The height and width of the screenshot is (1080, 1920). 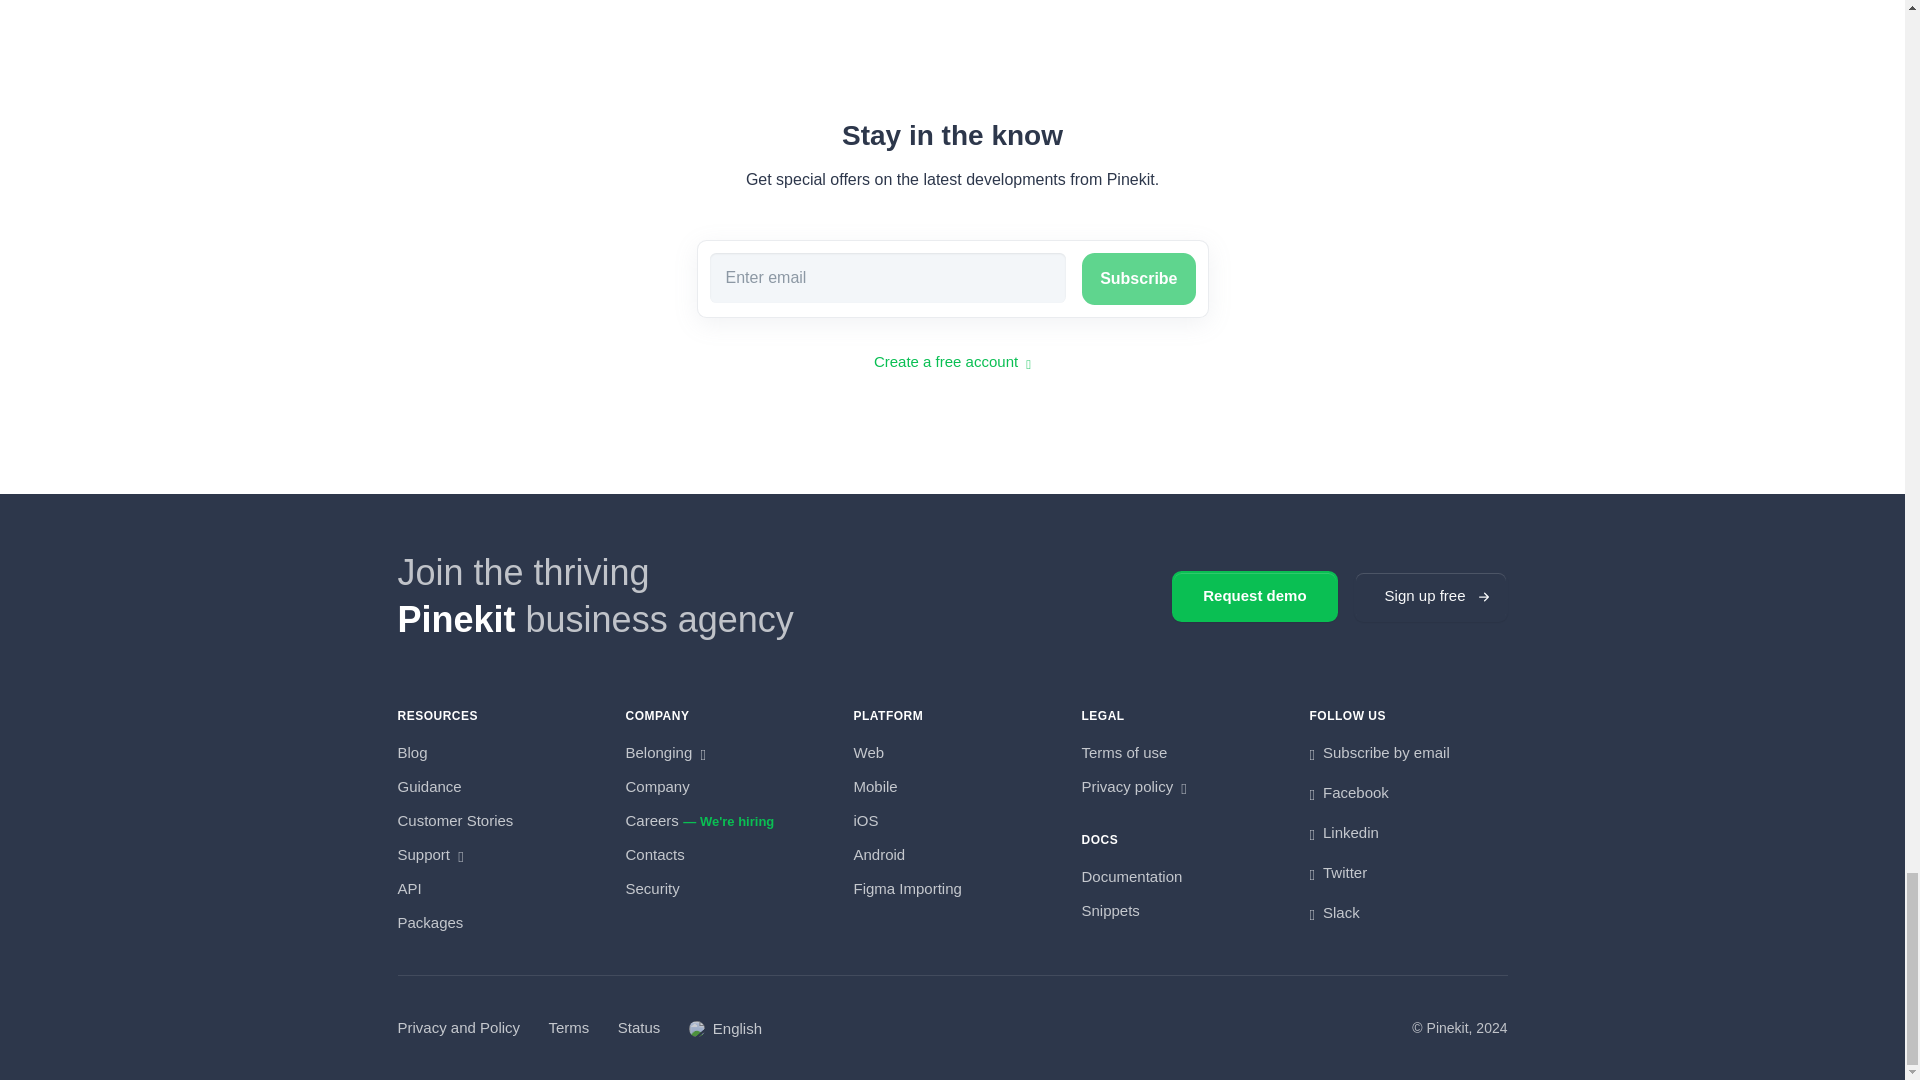 I want to click on Sign up free, so click(x=1430, y=596).